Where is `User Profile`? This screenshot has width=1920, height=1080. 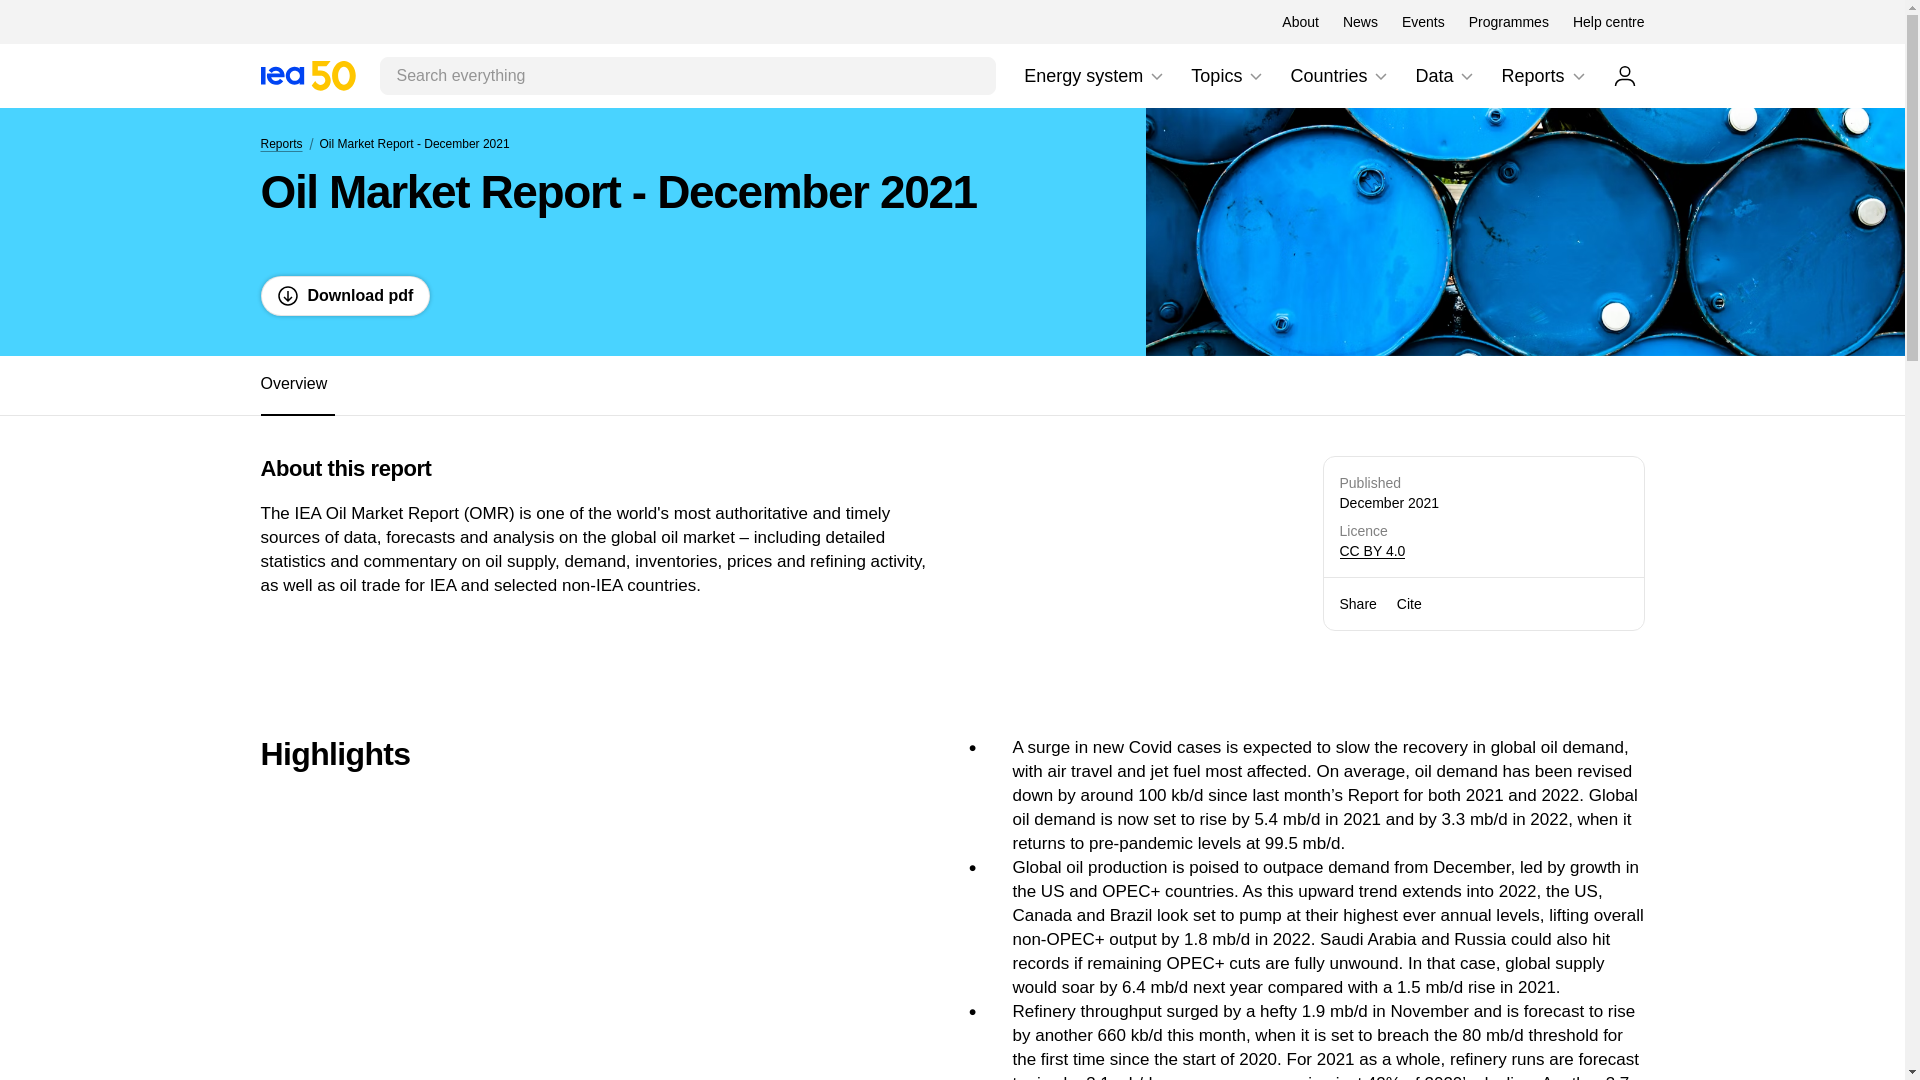 User Profile is located at coordinates (1624, 75).